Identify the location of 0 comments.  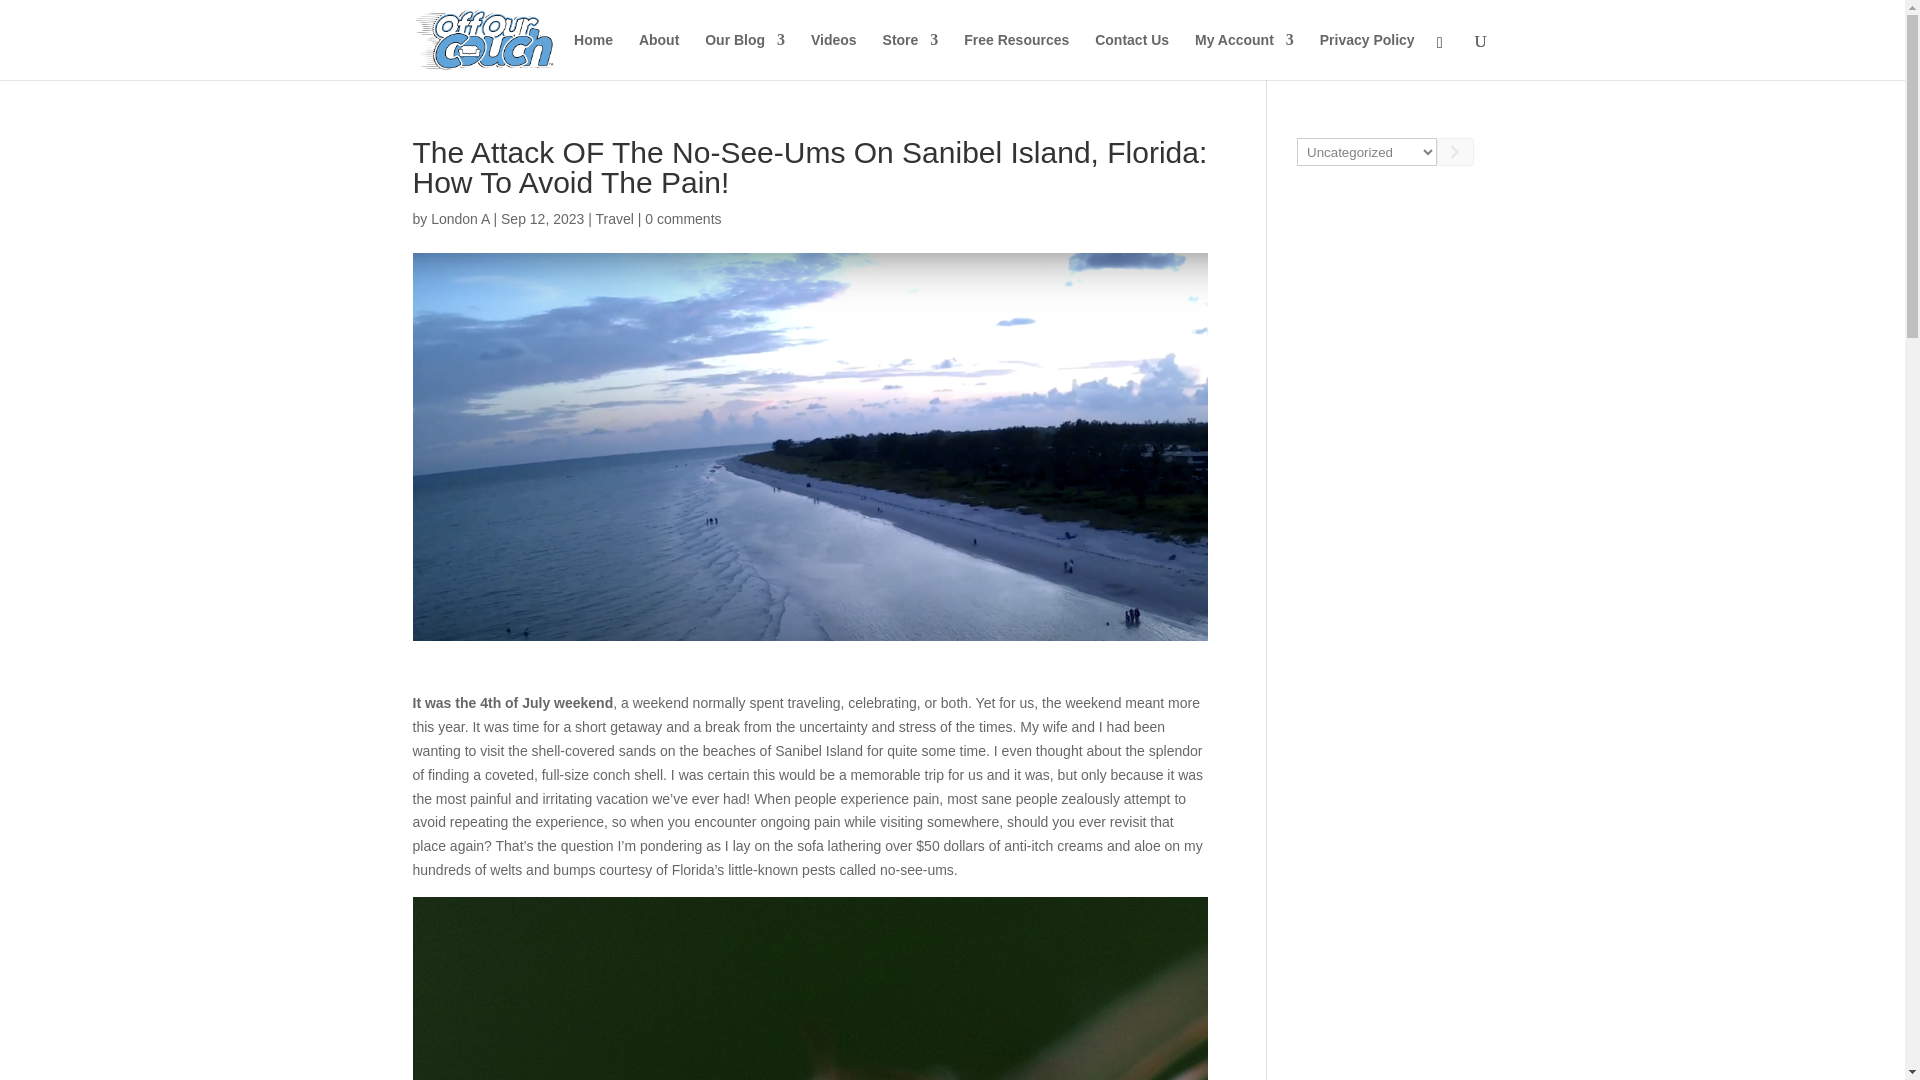
(683, 218).